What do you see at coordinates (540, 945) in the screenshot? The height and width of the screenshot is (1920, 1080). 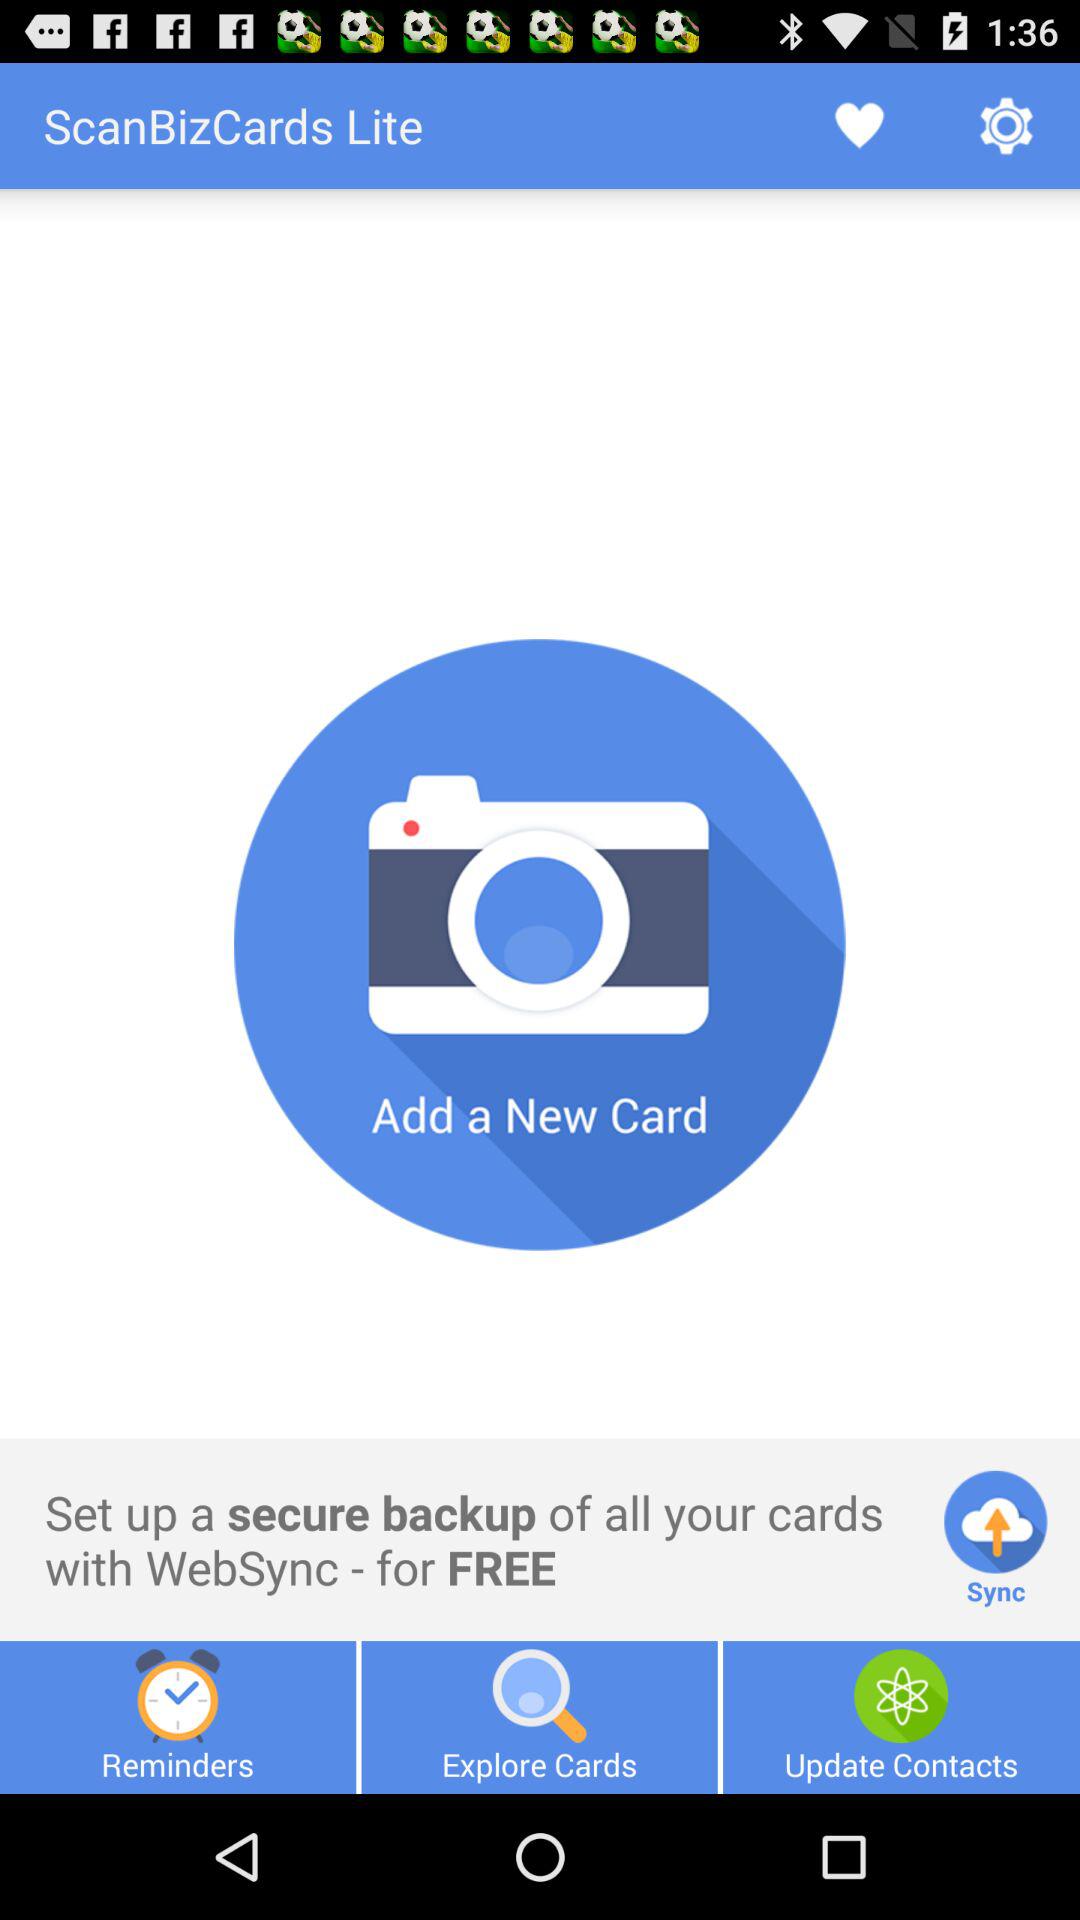 I see `open camera` at bounding box center [540, 945].